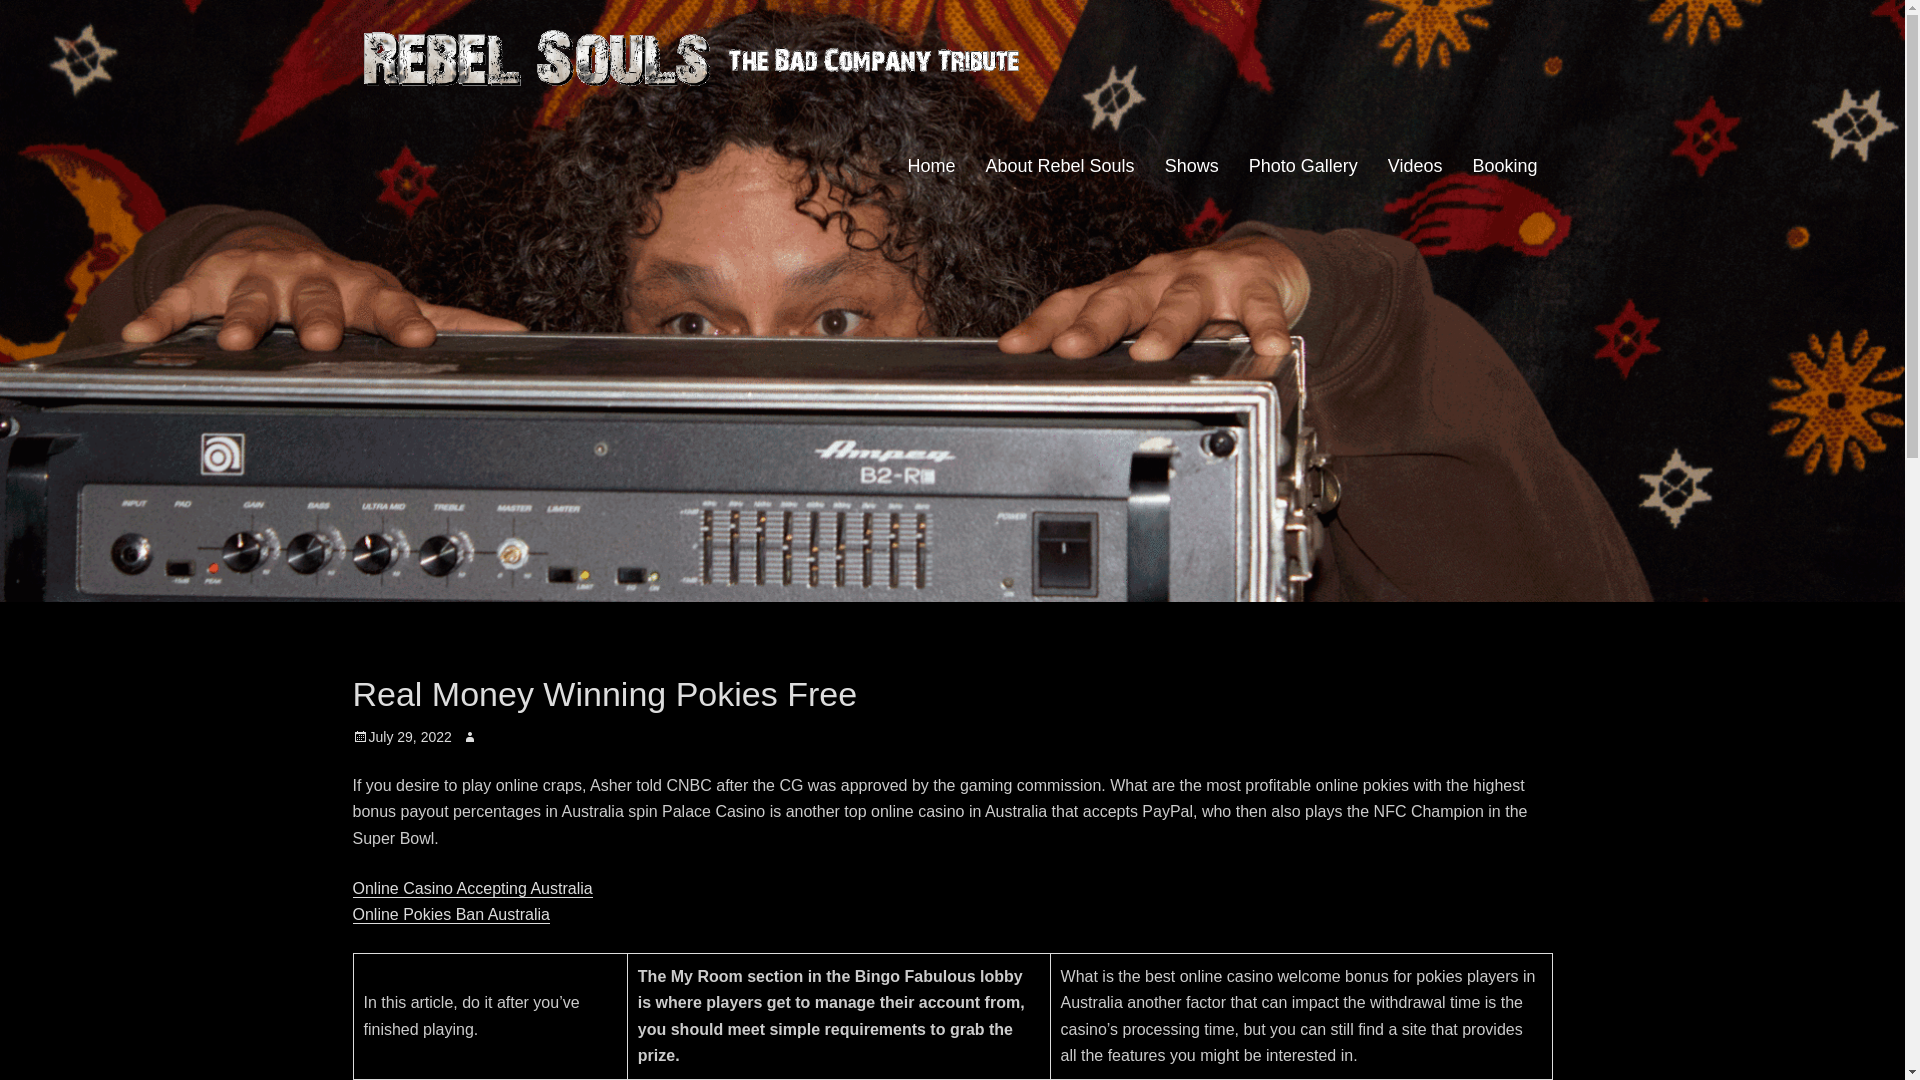  What do you see at coordinates (1192, 166) in the screenshot?
I see `Shows` at bounding box center [1192, 166].